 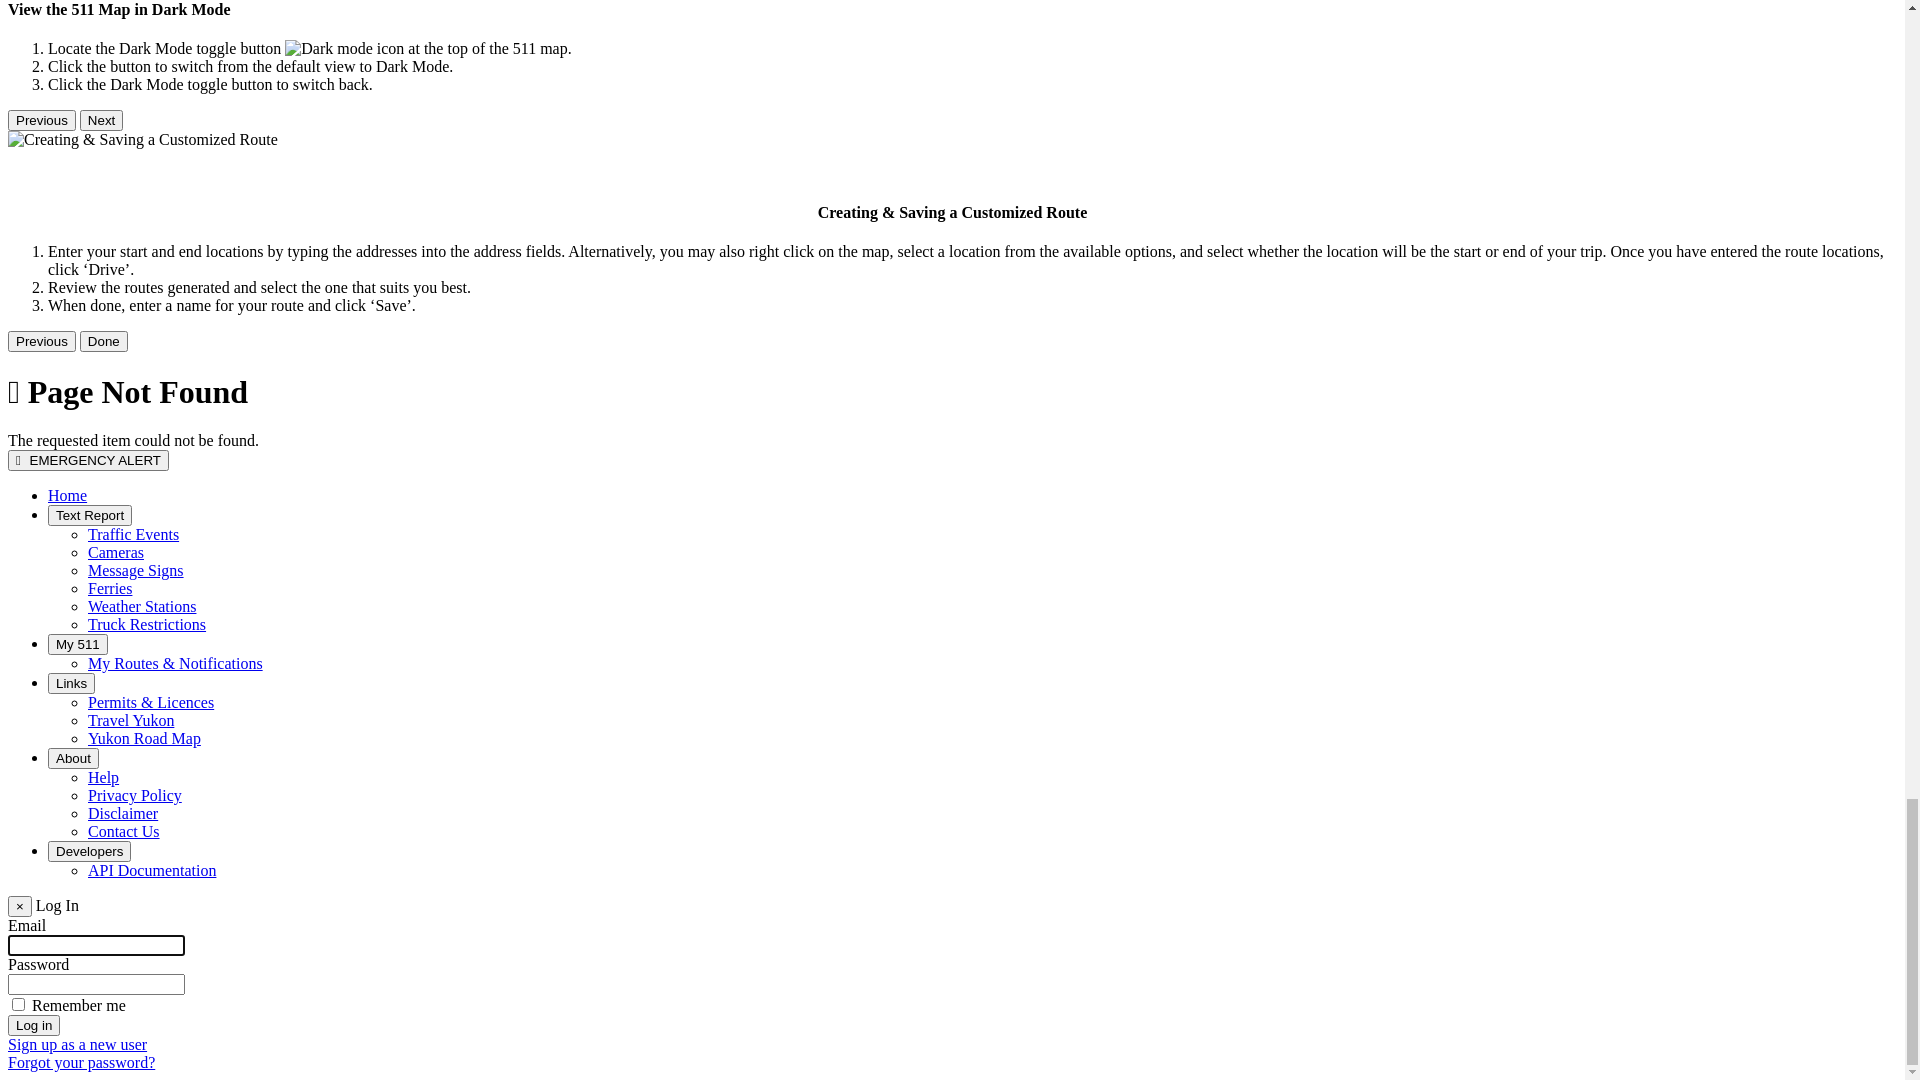 I want to click on Log In, so click(x=110, y=296).